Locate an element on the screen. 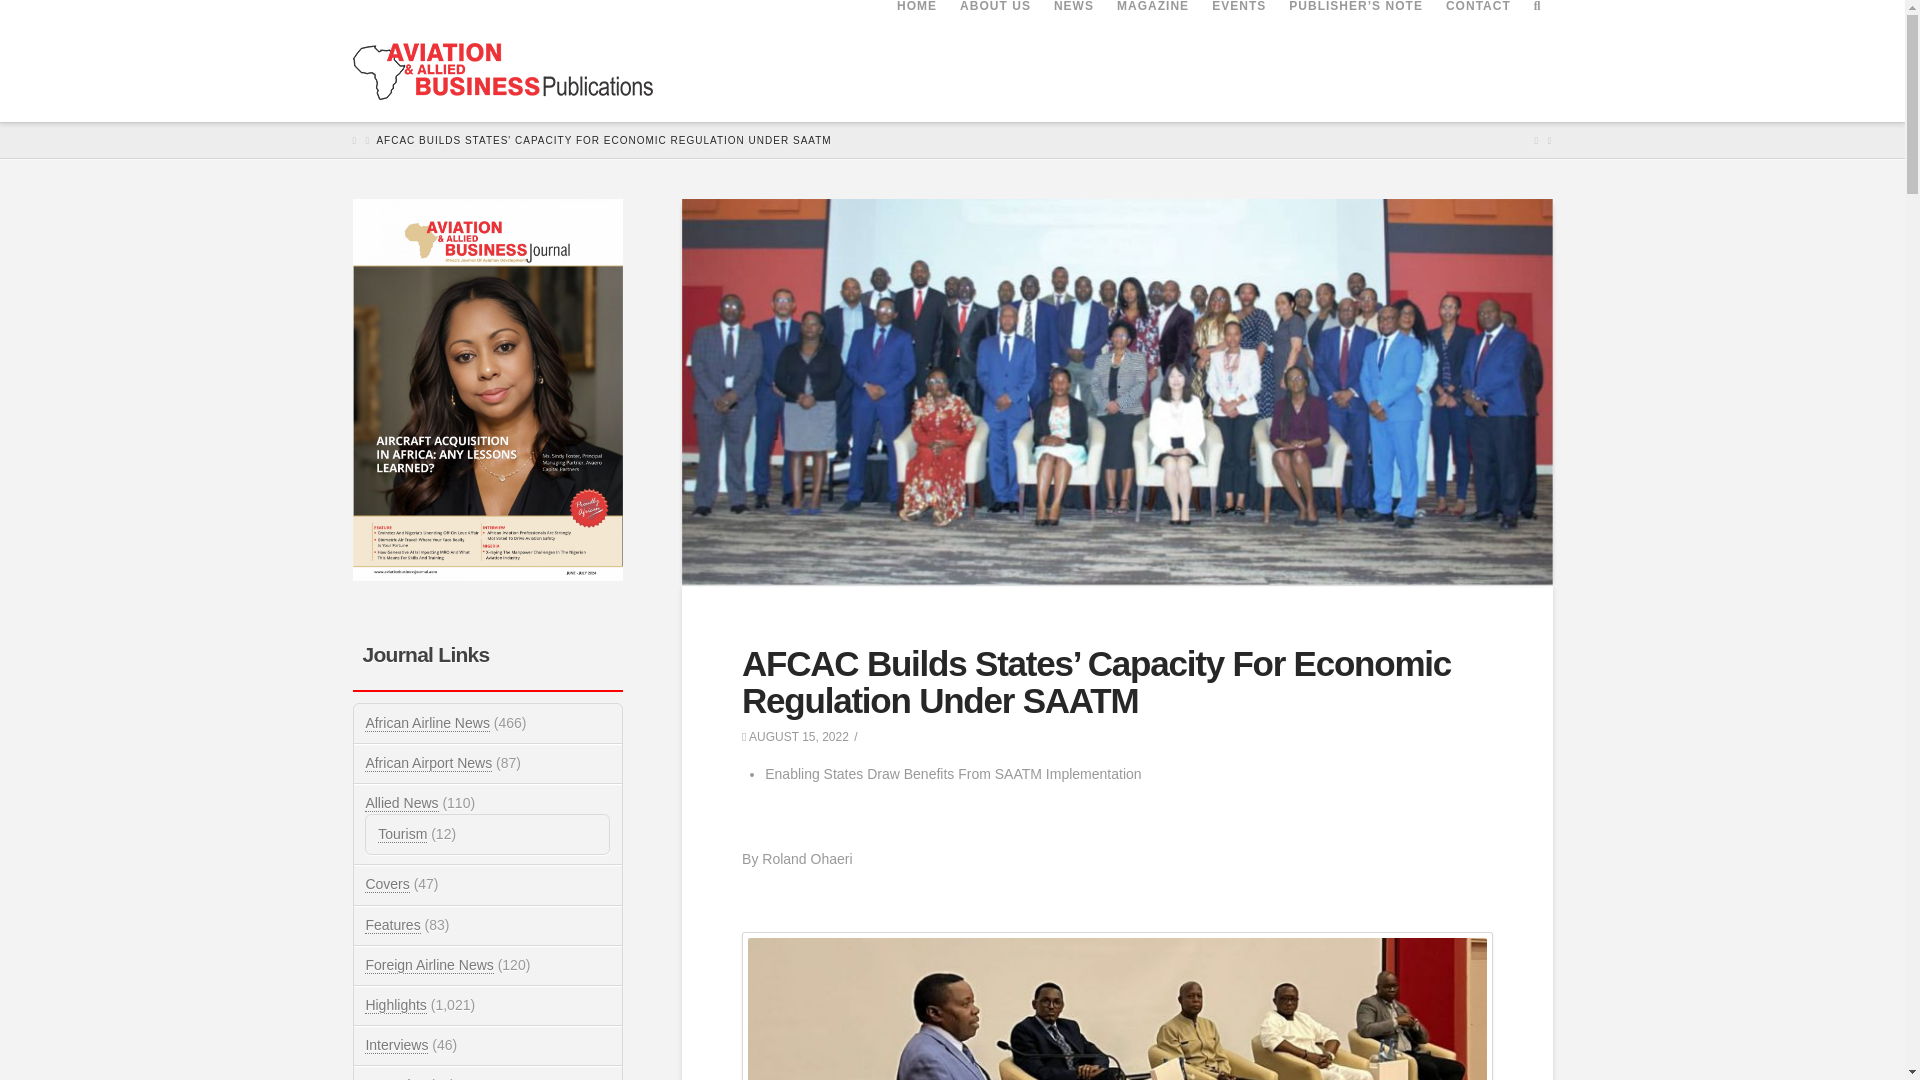 Image resolution: width=1920 pixels, height=1080 pixels. EVENTS is located at coordinates (1238, 44).